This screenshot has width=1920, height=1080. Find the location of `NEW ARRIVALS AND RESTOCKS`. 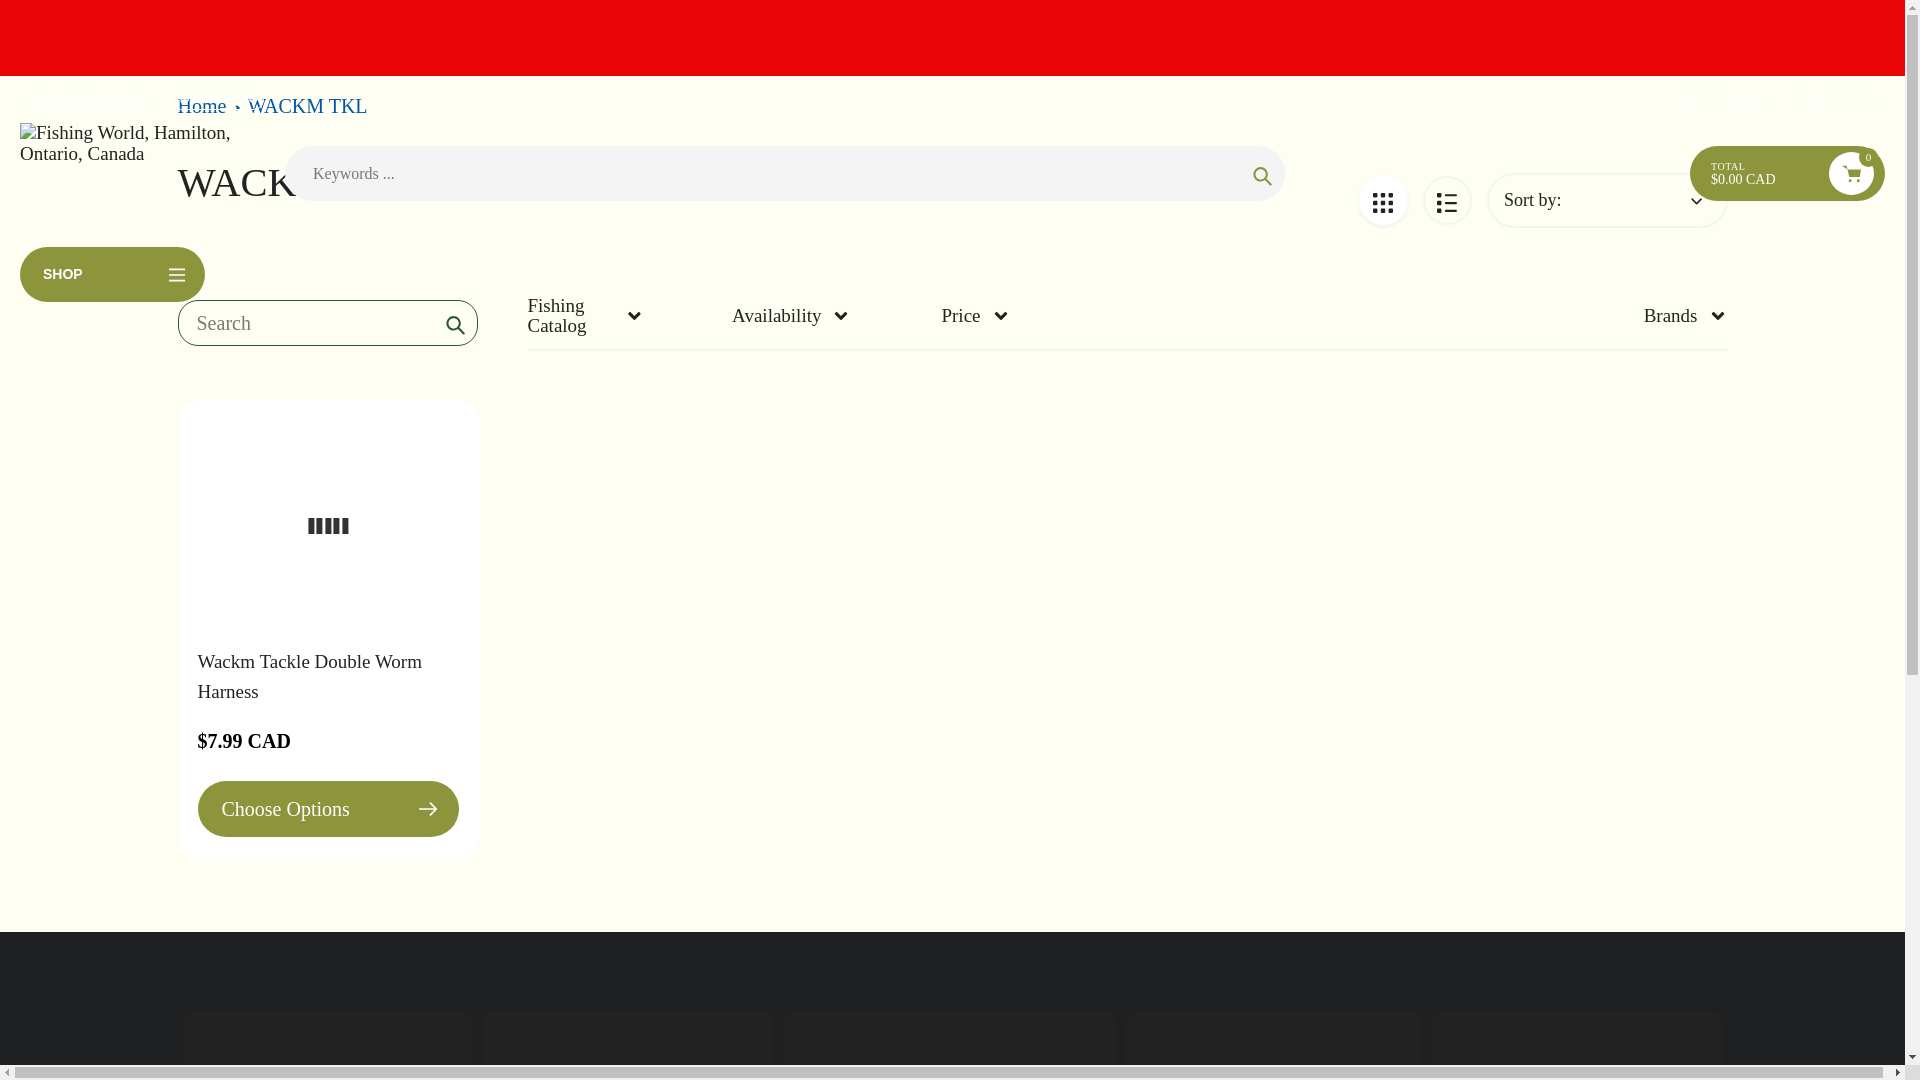

NEW ARRIVALS AND RESTOCKS is located at coordinates (591, 256).